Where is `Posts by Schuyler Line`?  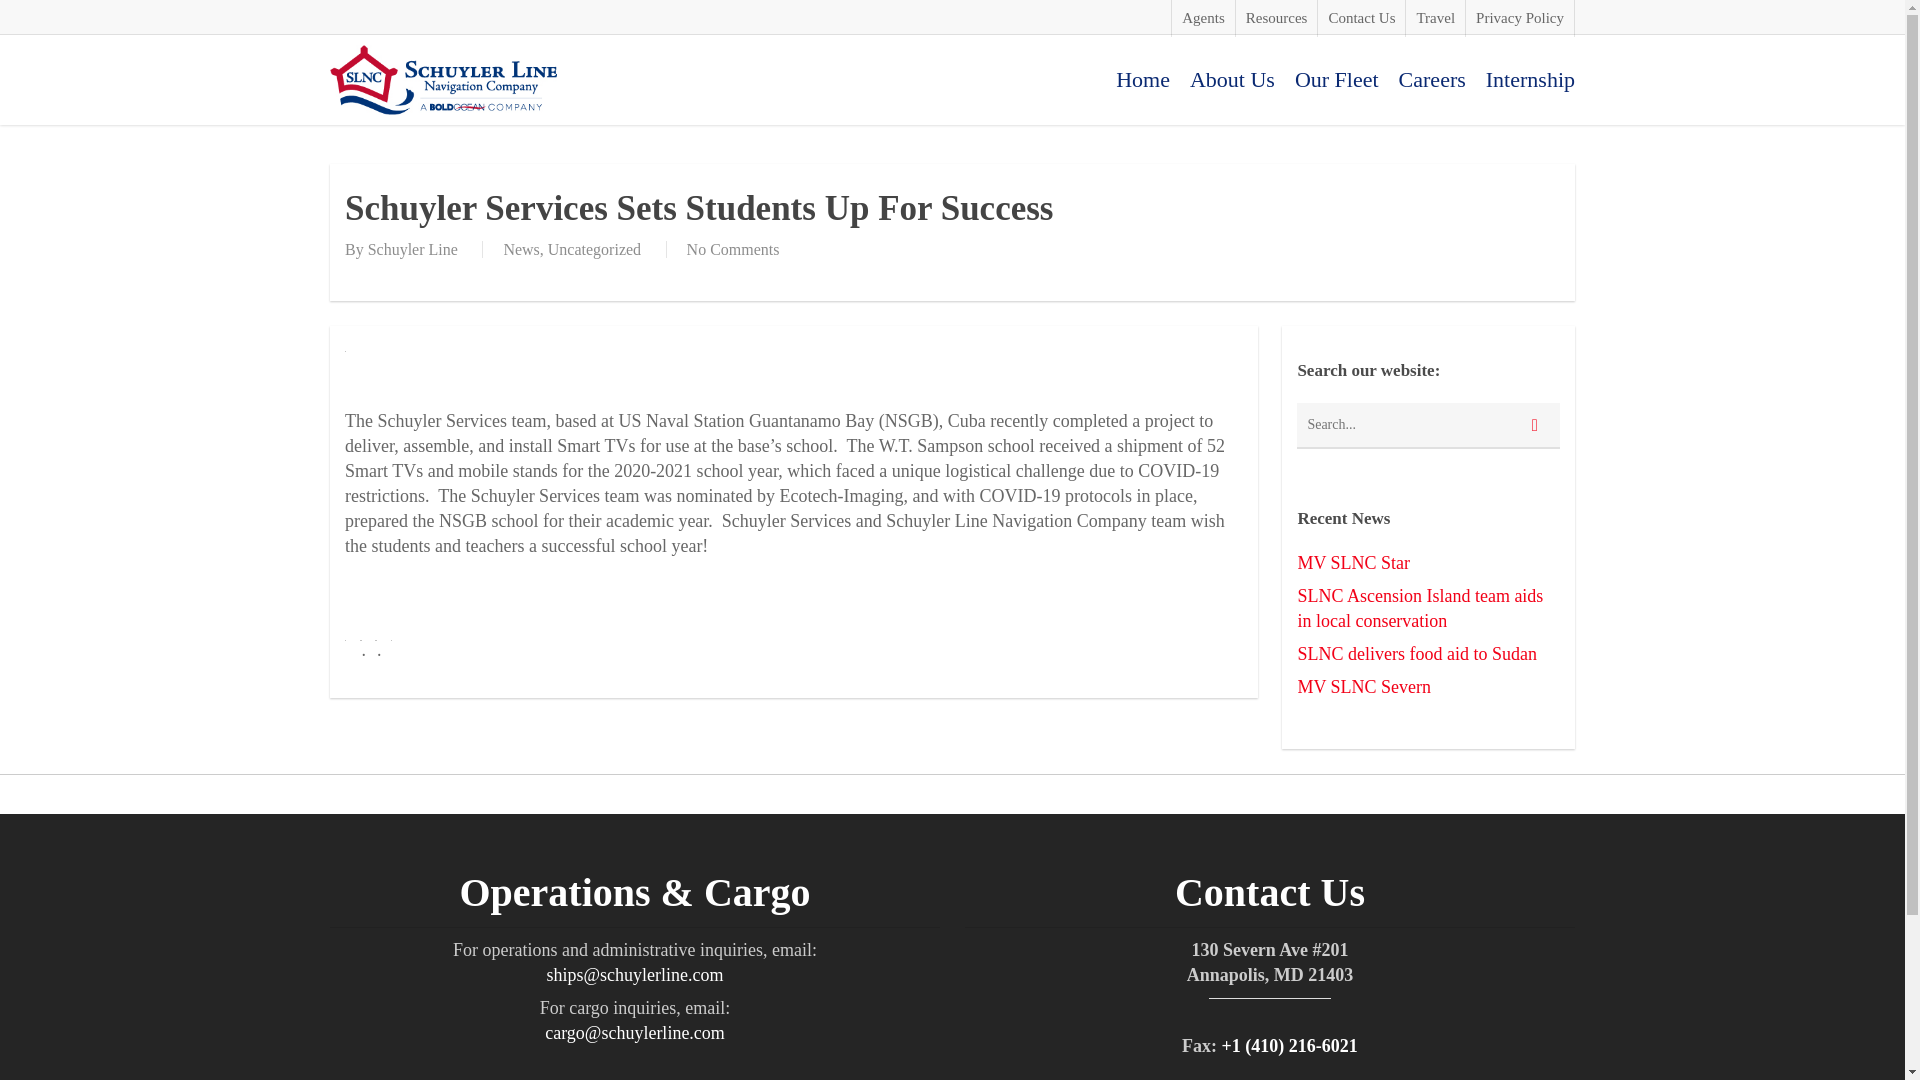 Posts by Schuyler Line is located at coordinates (413, 249).